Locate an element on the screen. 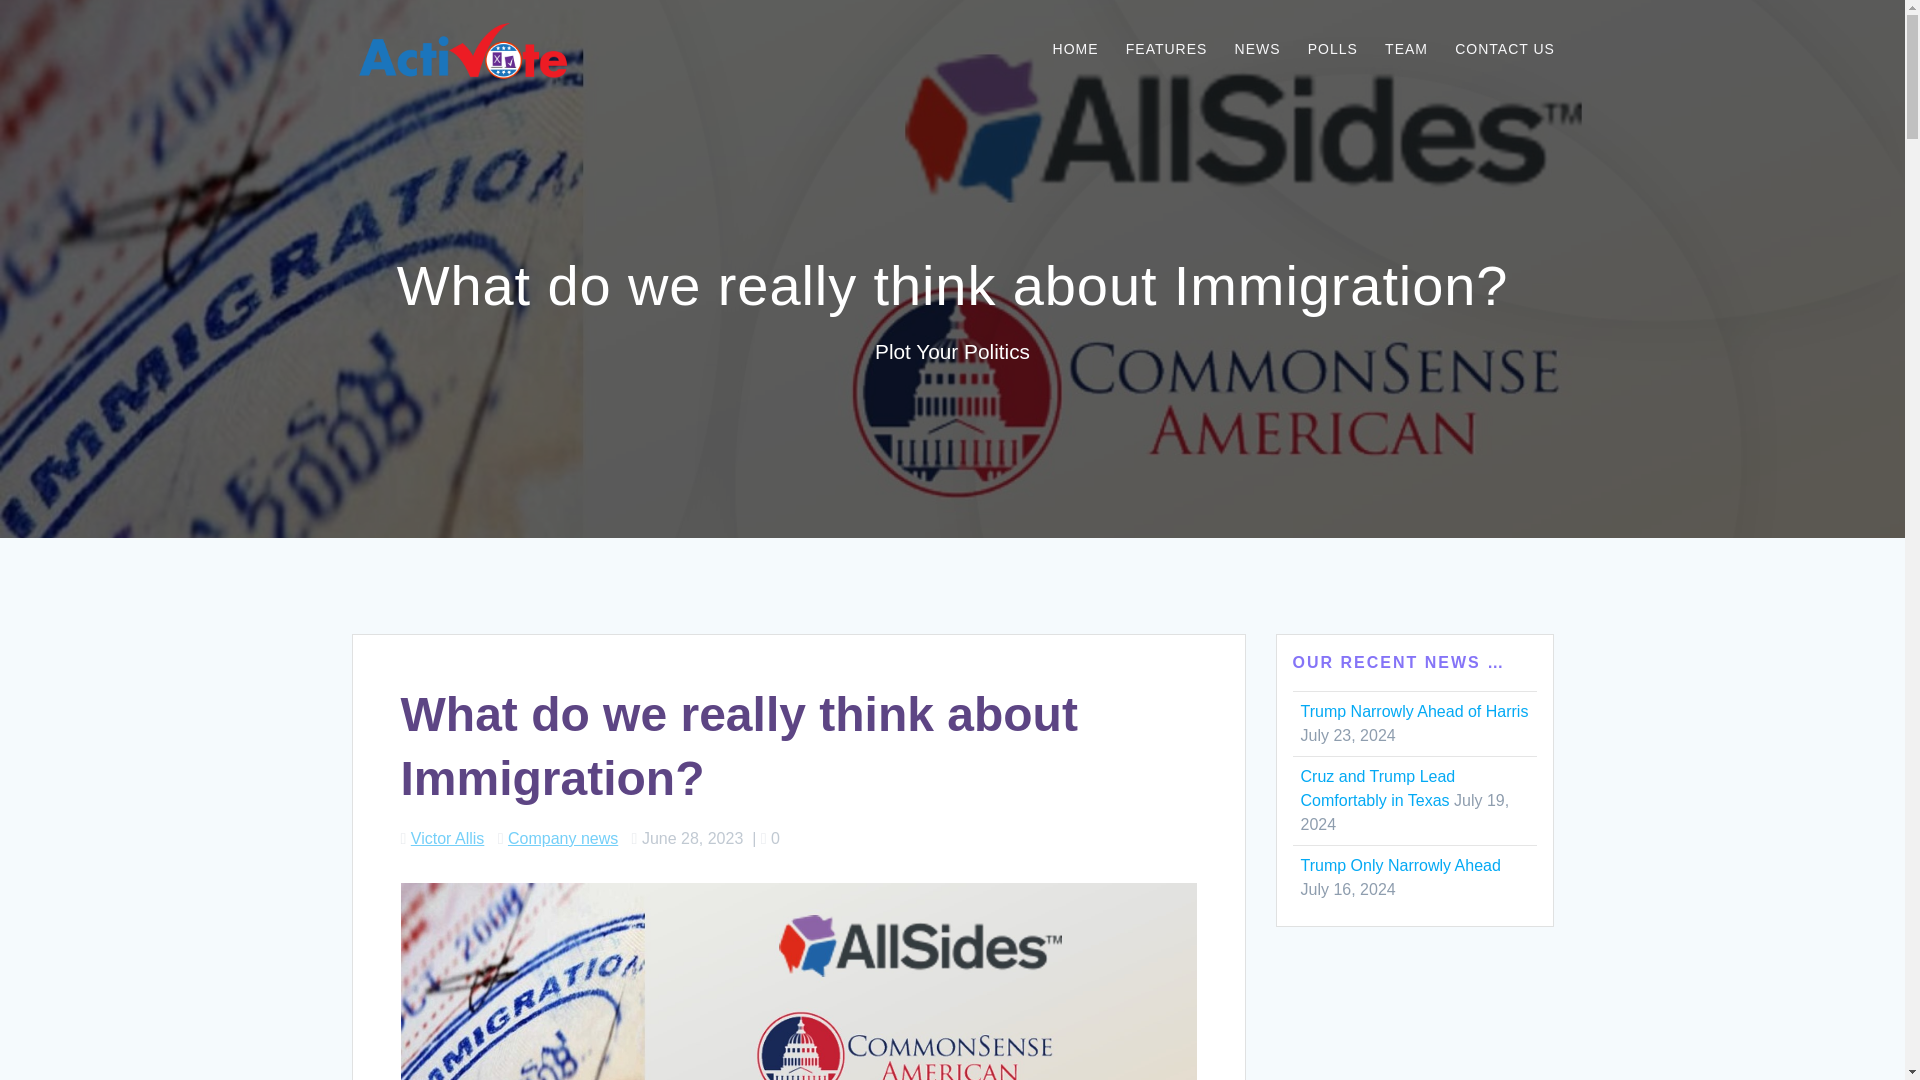 The height and width of the screenshot is (1080, 1920). CONTACT US is located at coordinates (1505, 50).